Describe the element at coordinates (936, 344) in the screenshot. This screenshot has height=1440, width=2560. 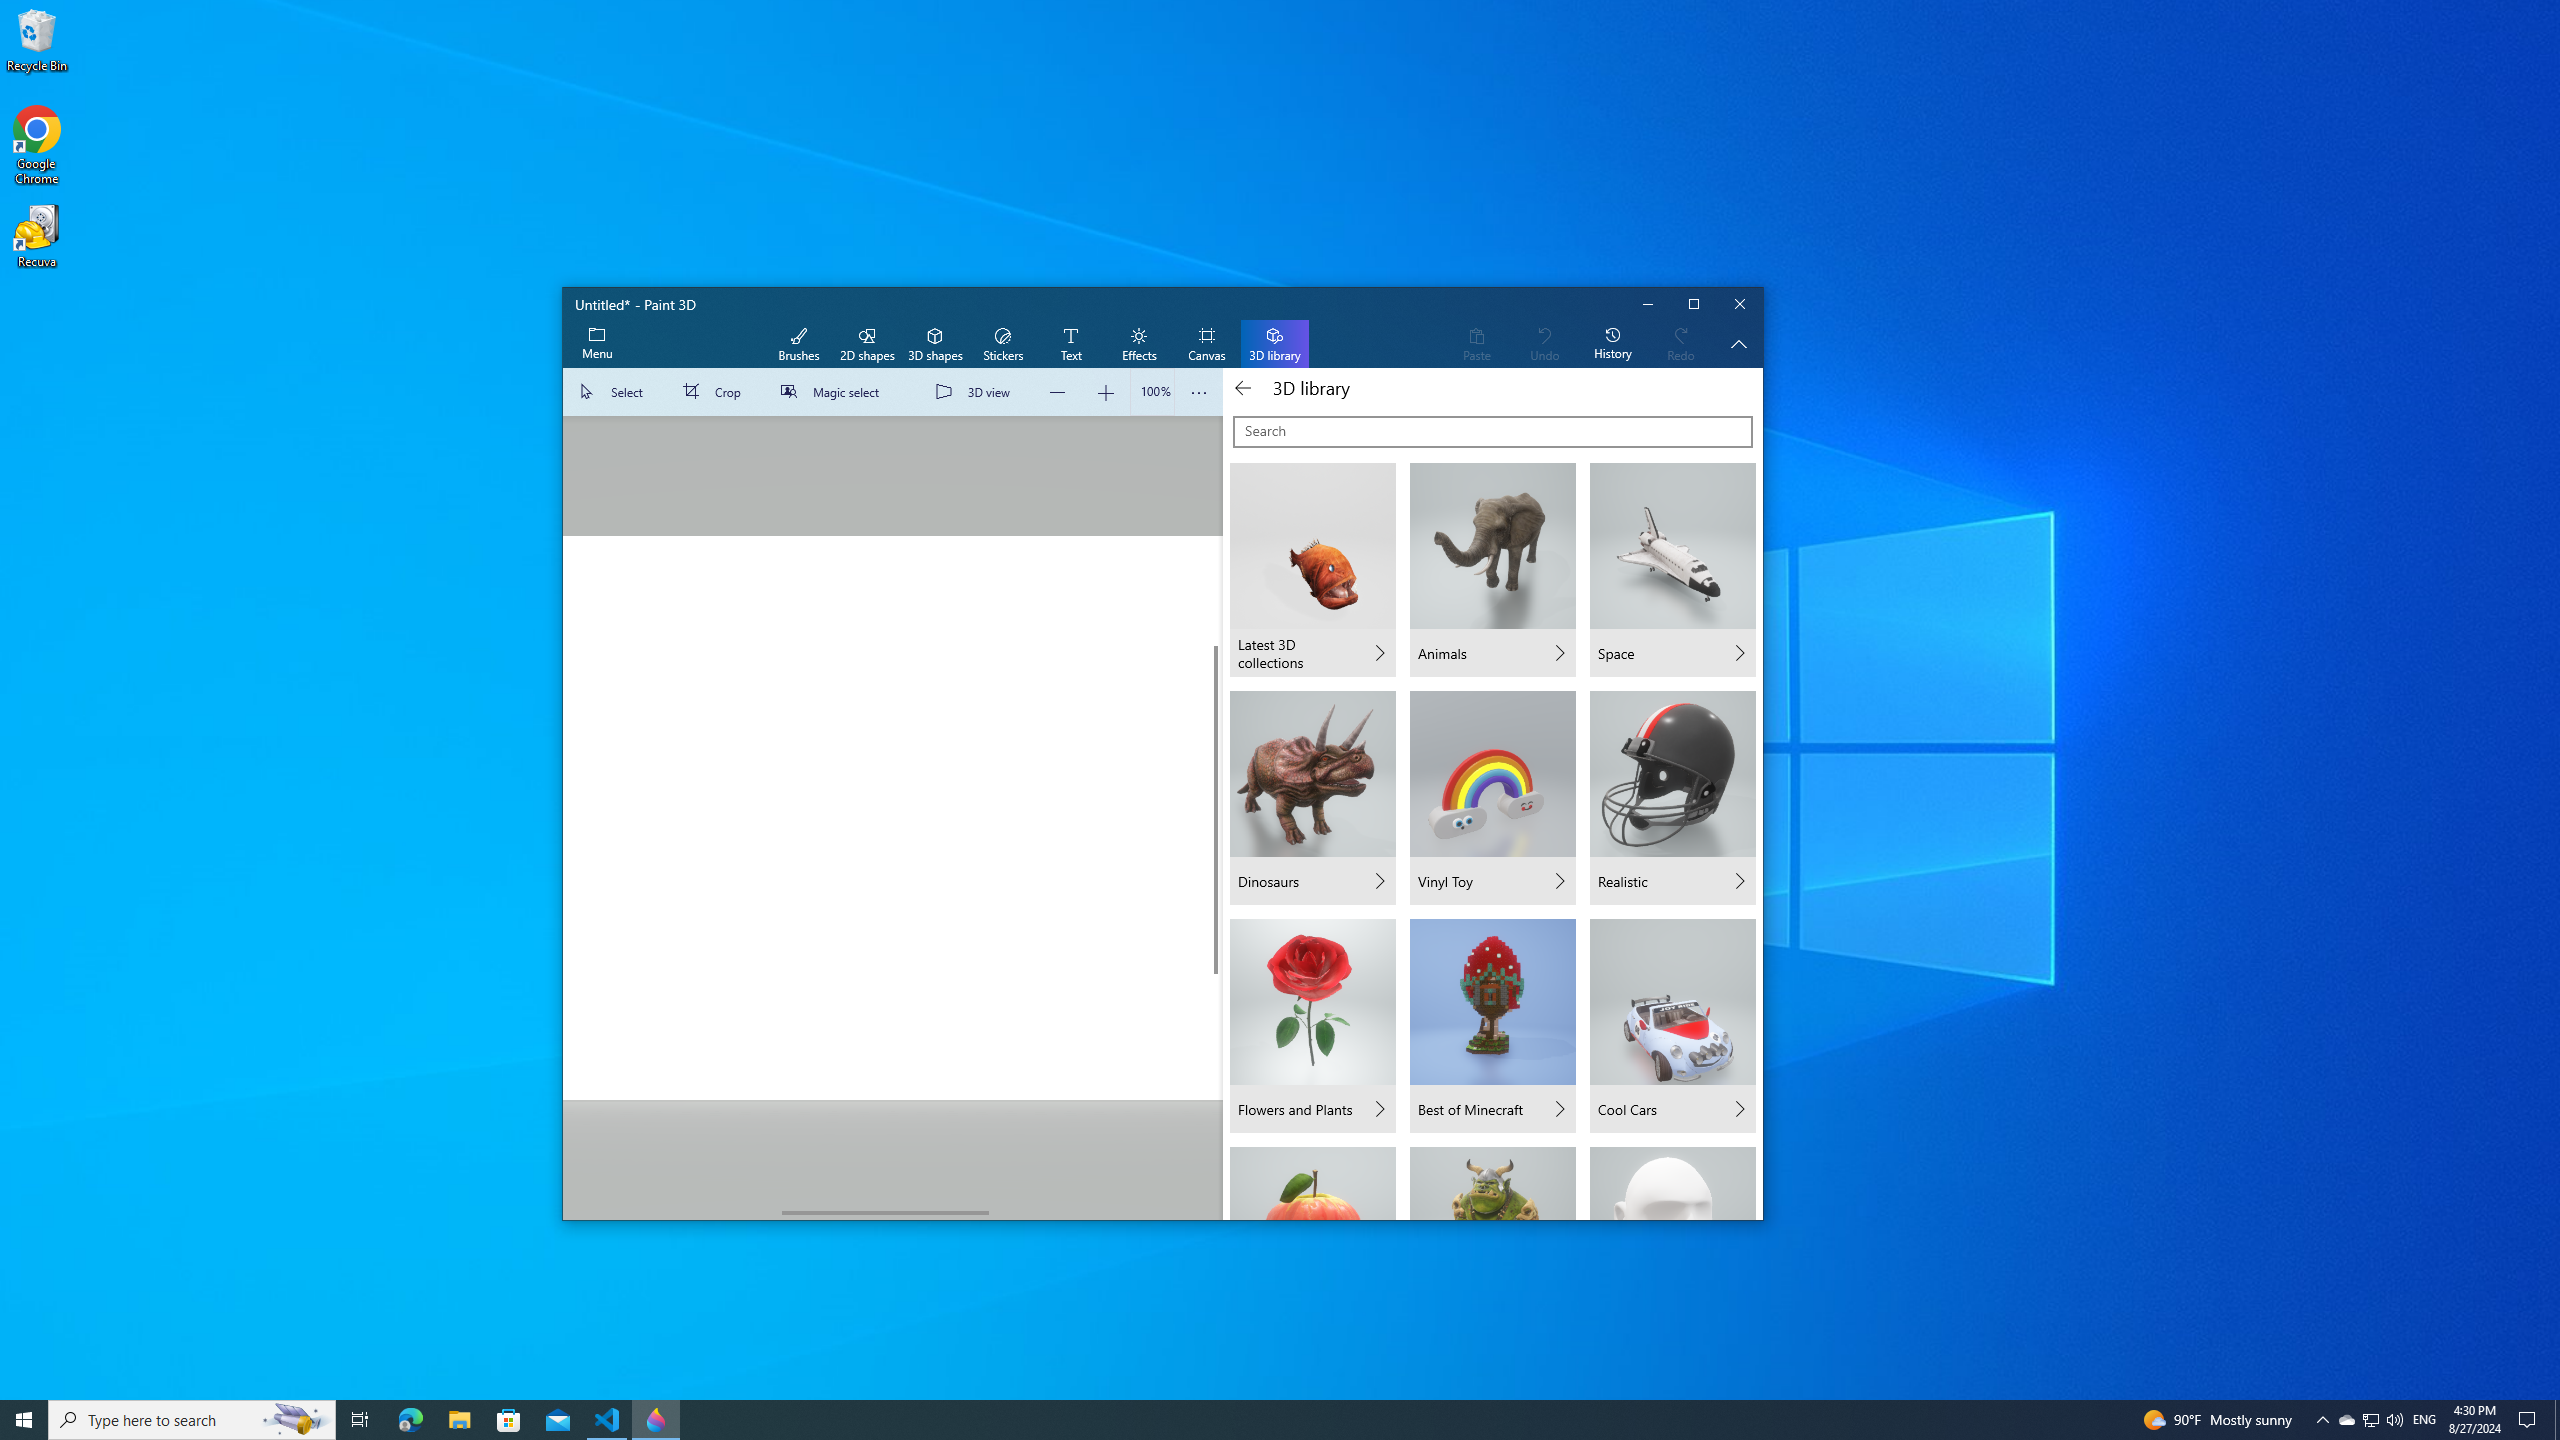
I see `3D shapes` at that location.